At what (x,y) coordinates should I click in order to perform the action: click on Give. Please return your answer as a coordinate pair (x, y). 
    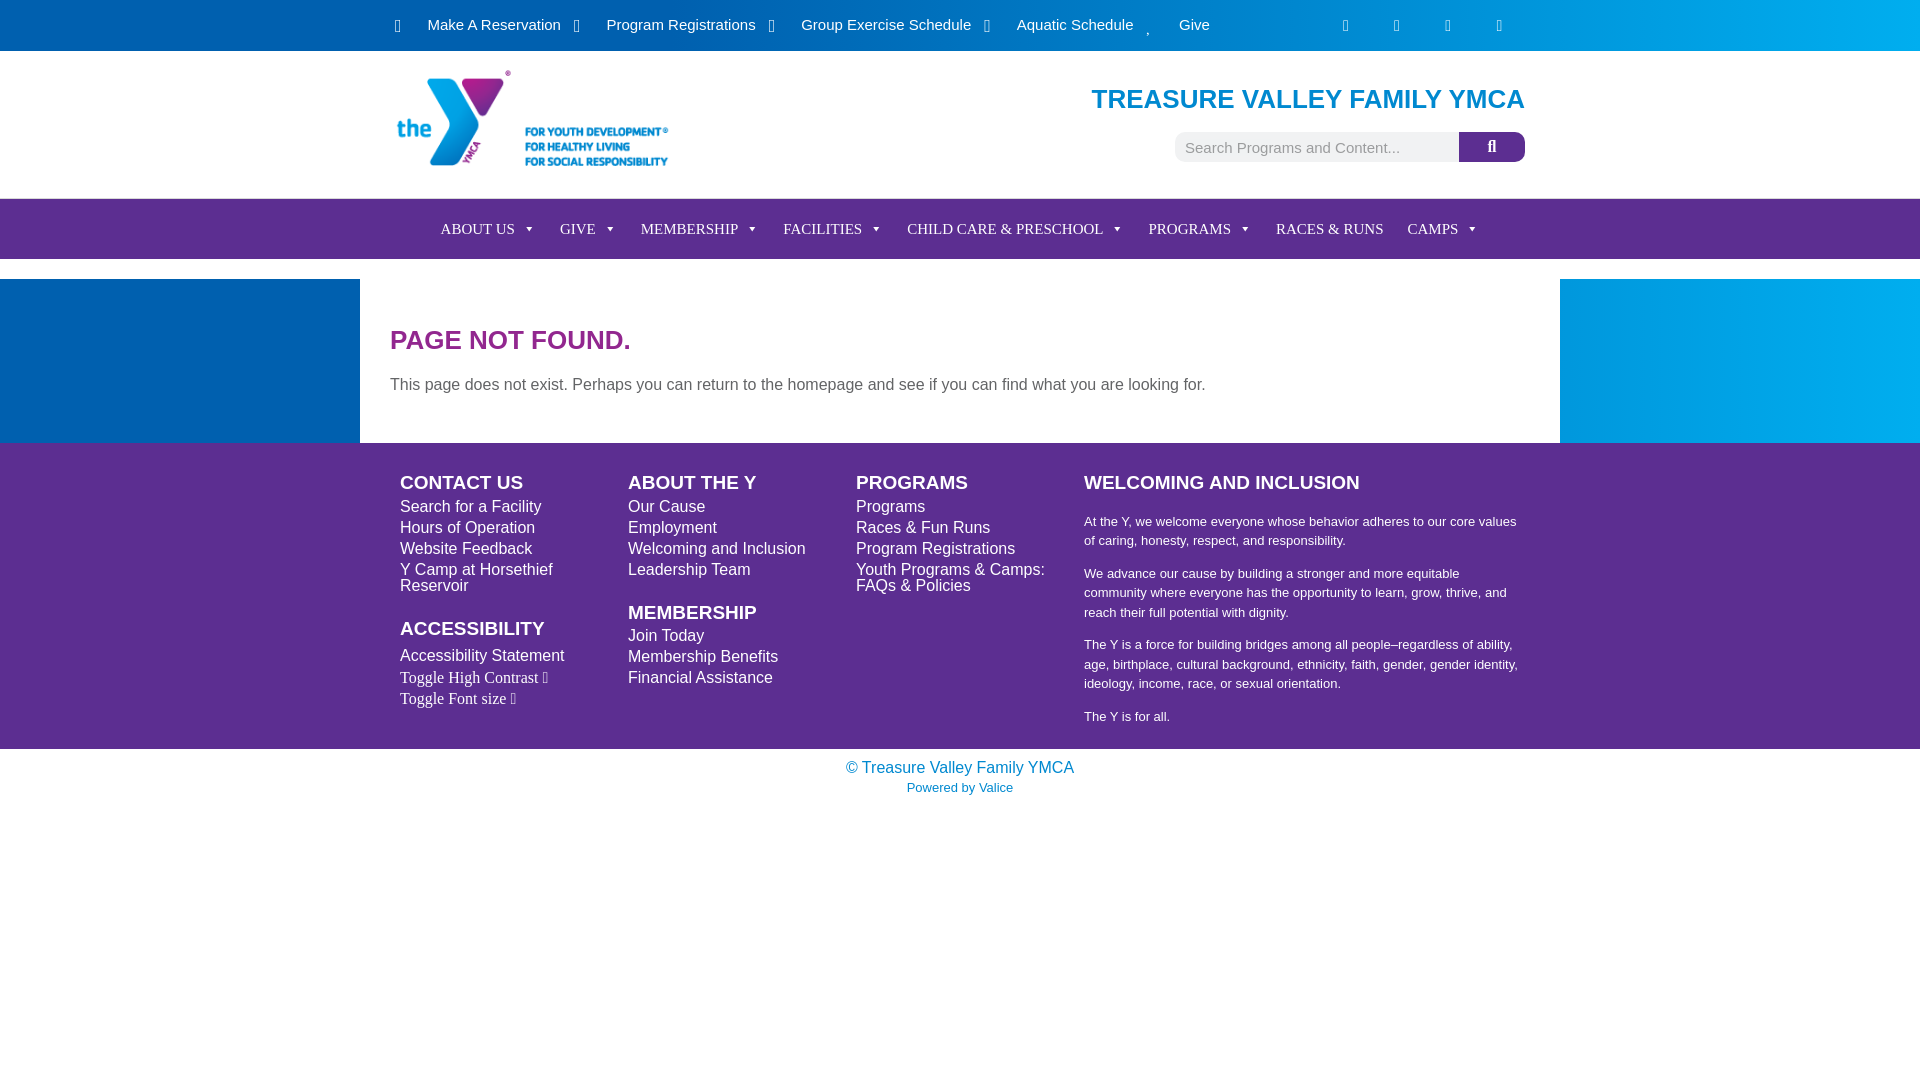
    Looking at the image, I should click on (1178, 25).